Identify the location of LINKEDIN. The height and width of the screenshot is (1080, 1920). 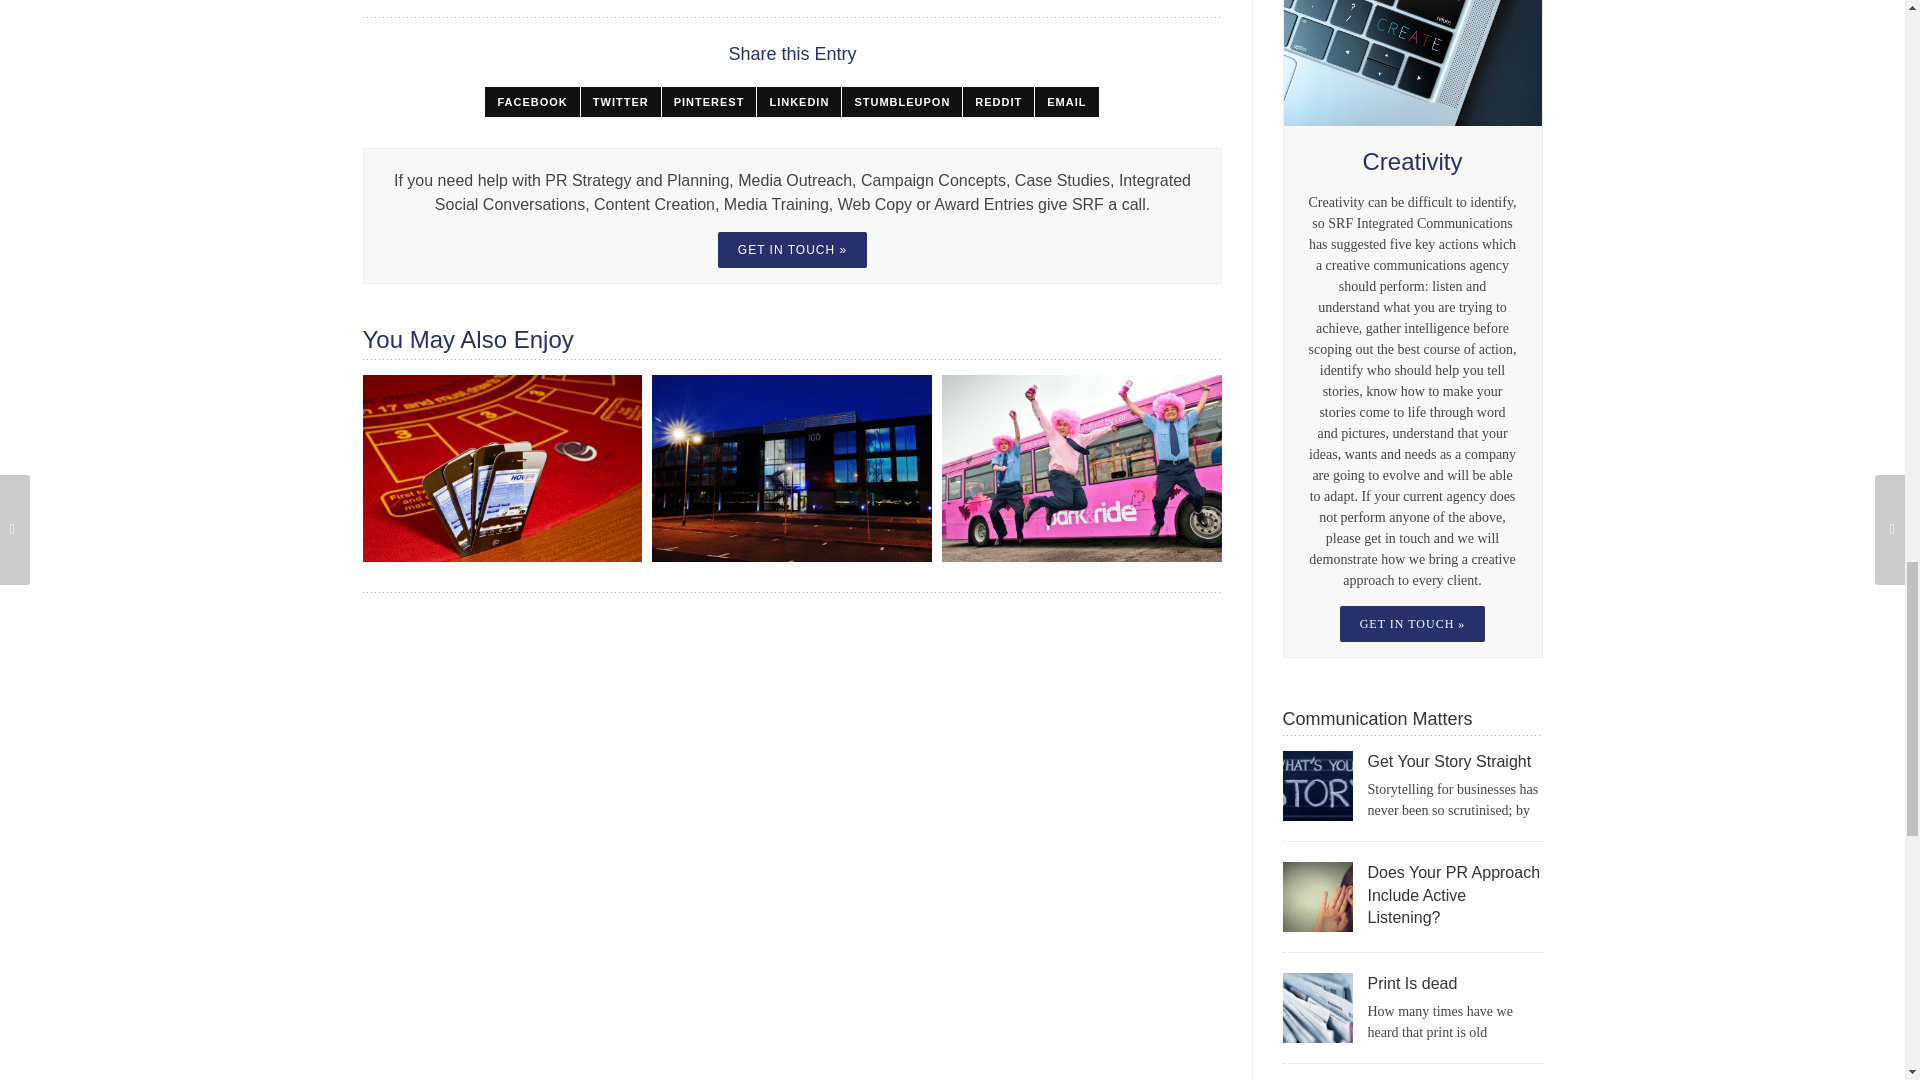
(798, 102).